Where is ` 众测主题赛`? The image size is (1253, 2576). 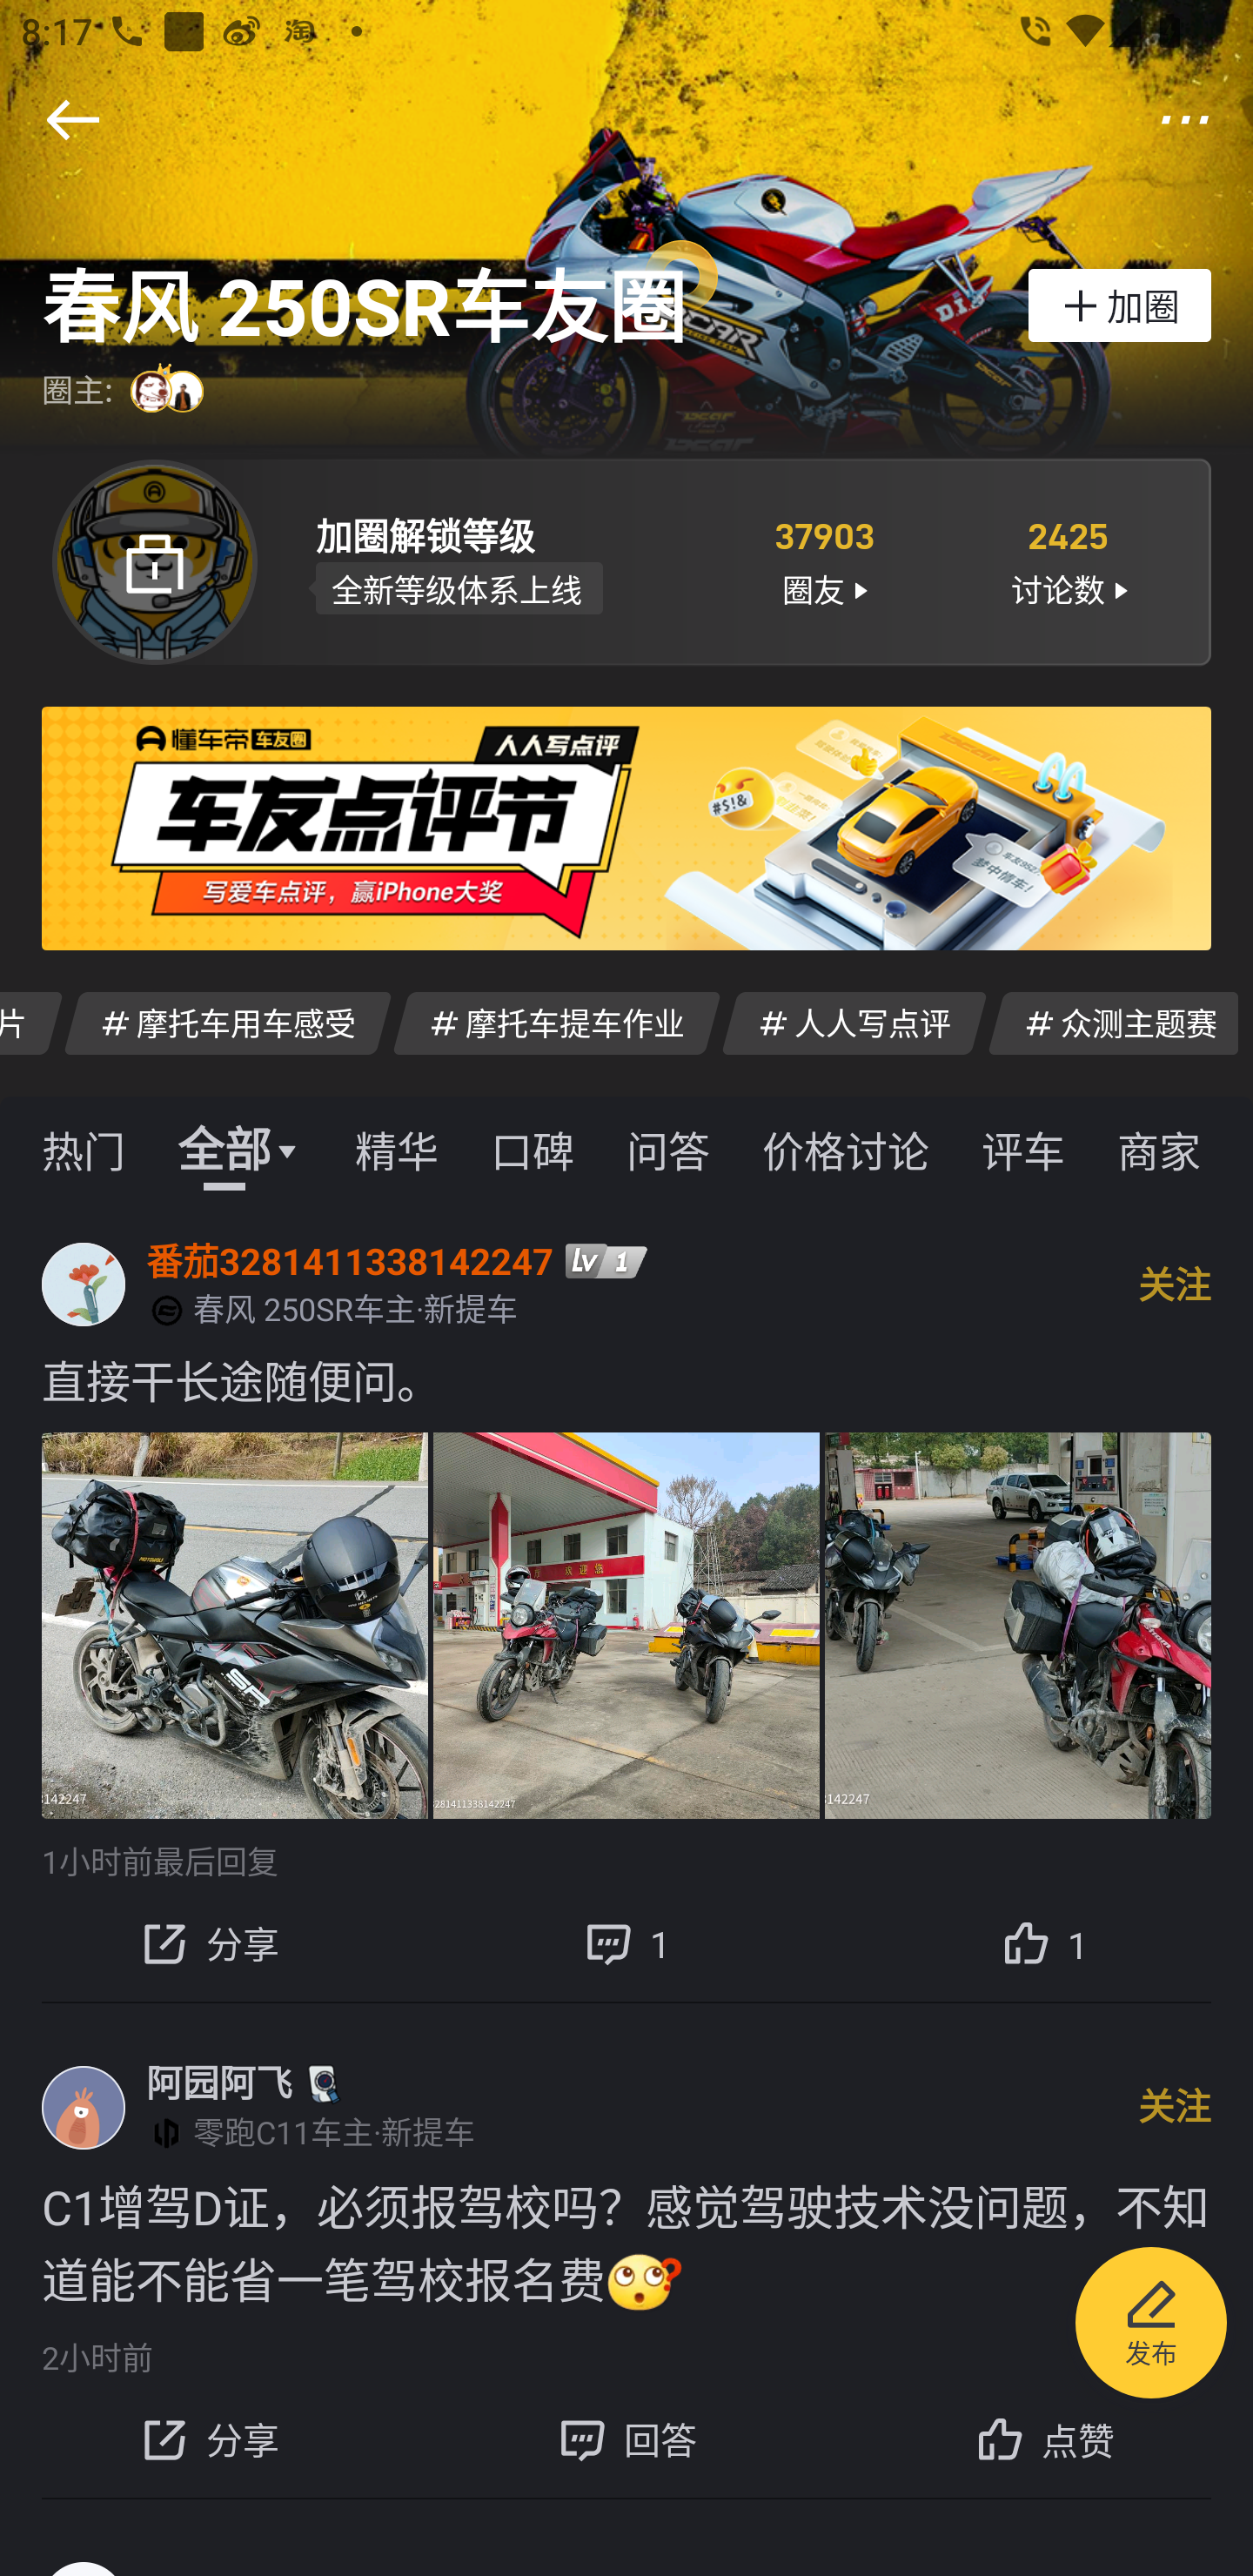
 众测主题赛 is located at coordinates (1112, 1022).